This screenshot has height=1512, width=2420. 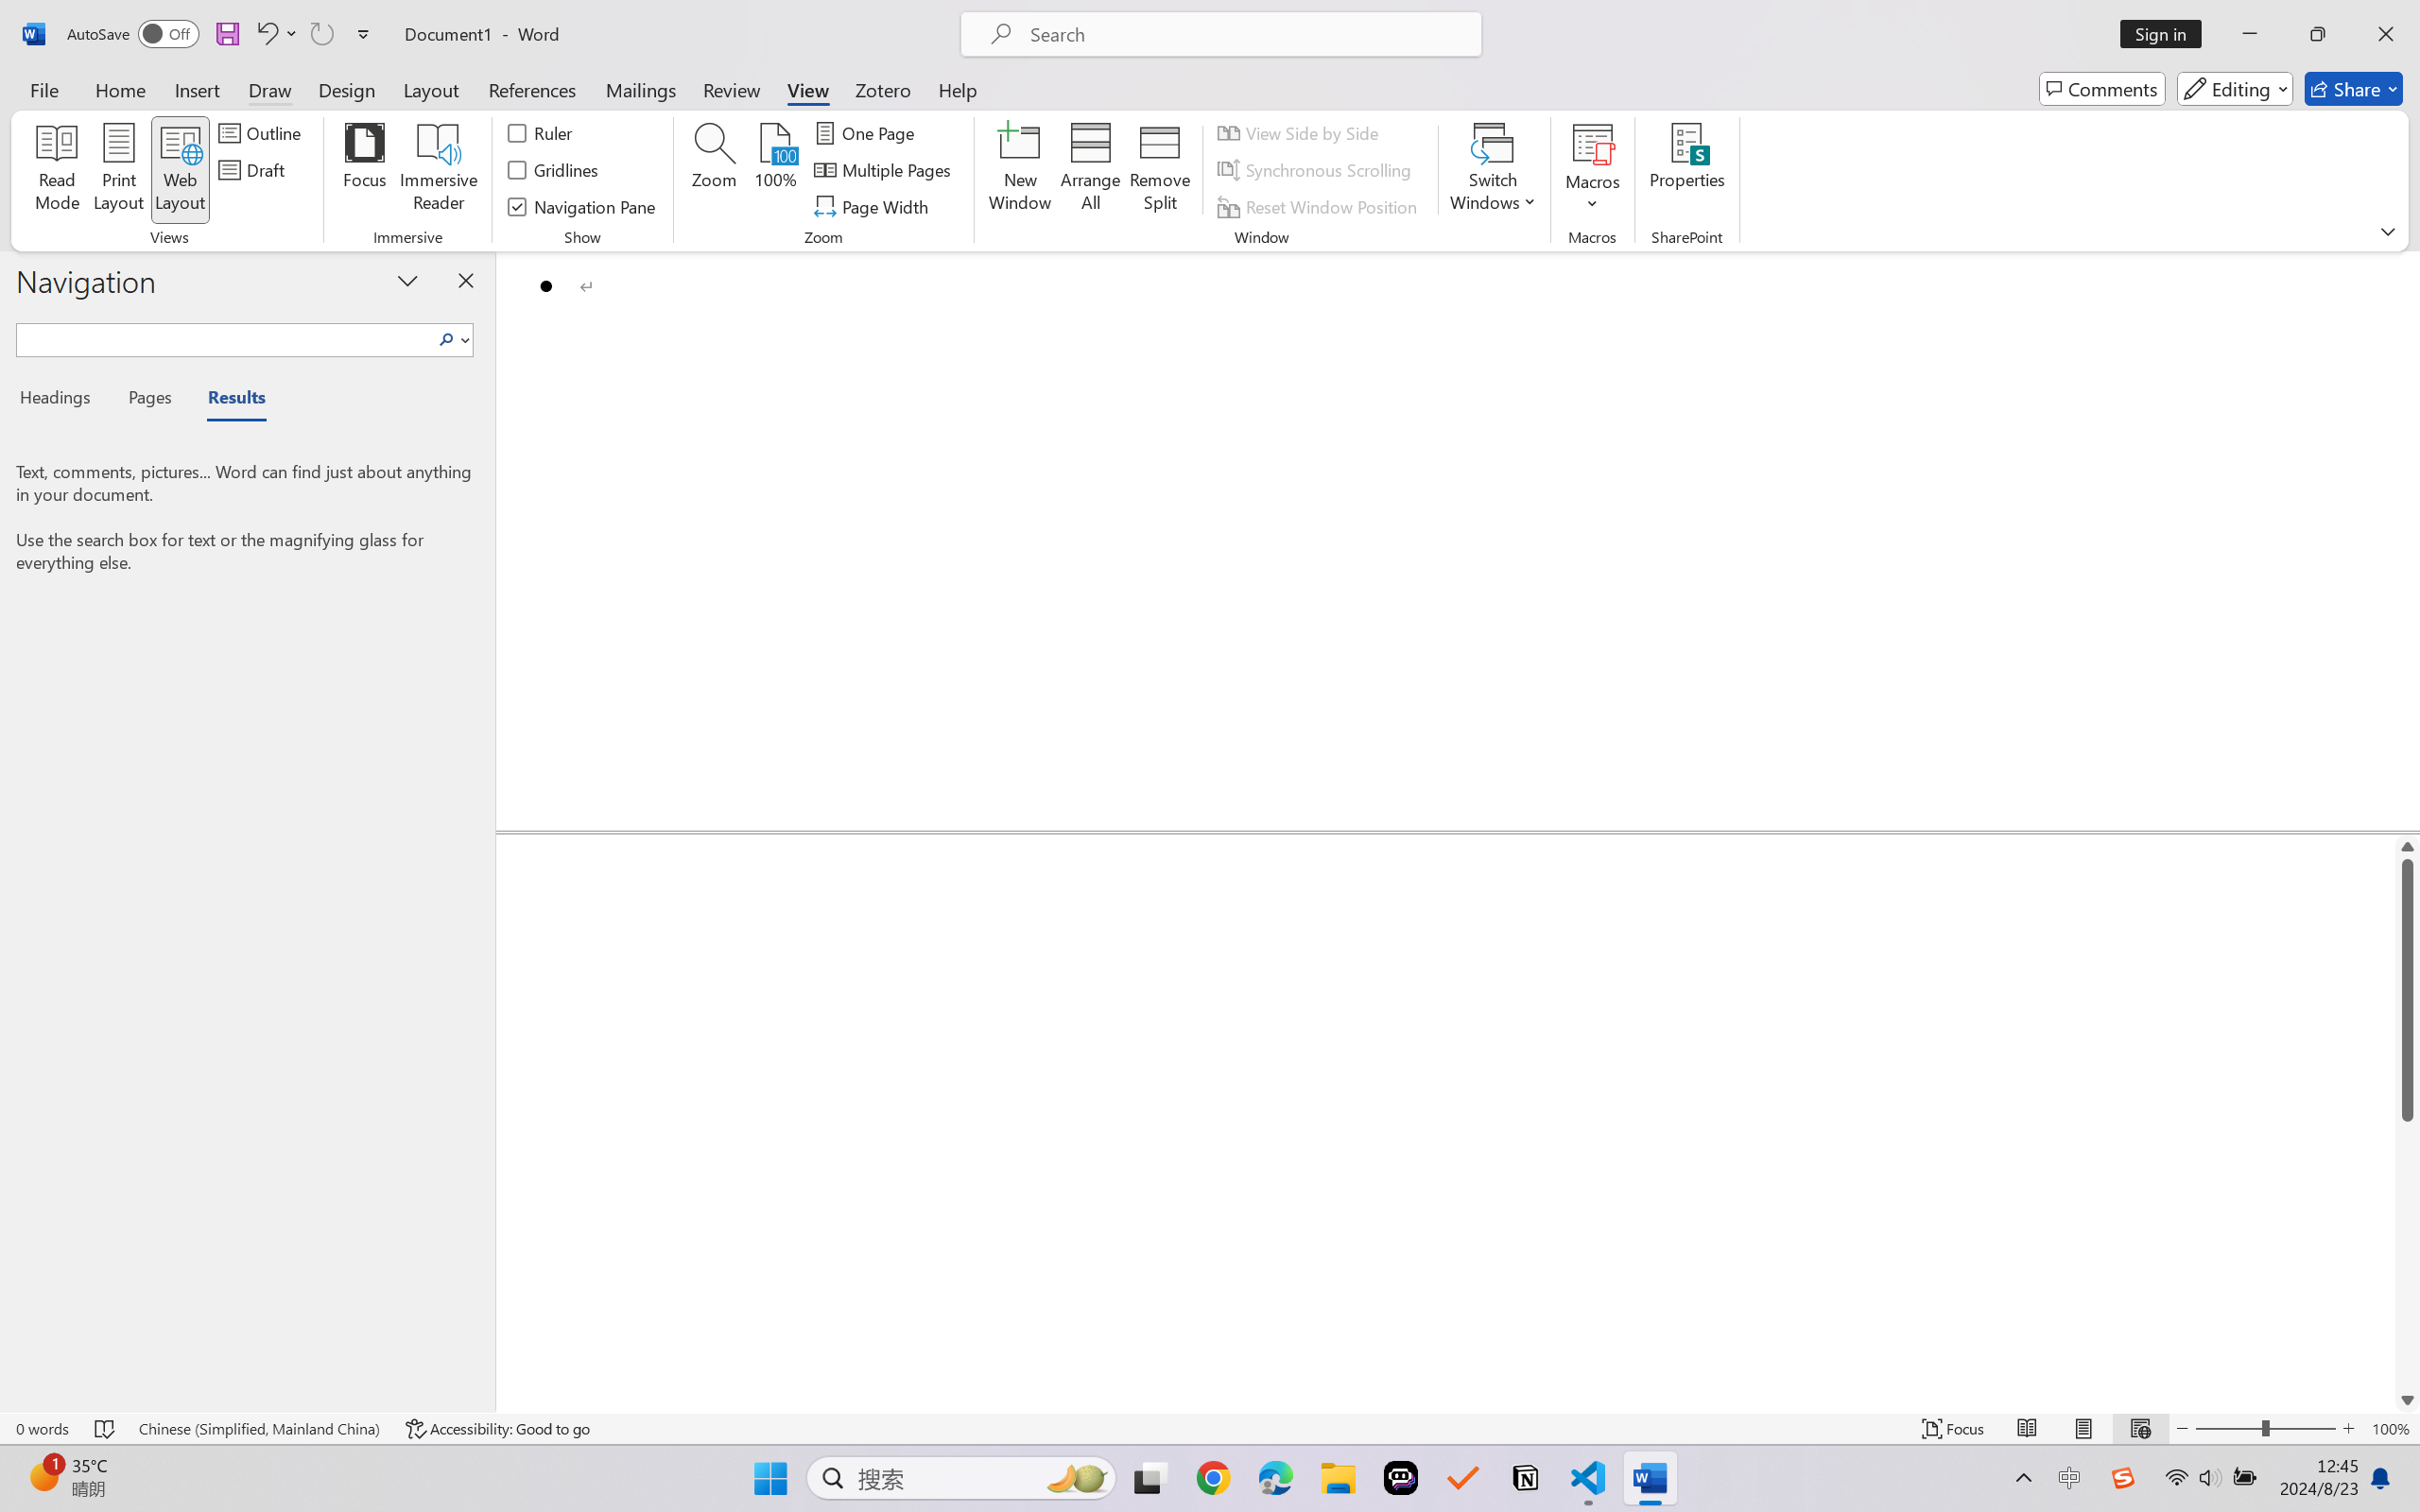 What do you see at coordinates (2408, 1255) in the screenshot?
I see `Page down` at bounding box center [2408, 1255].